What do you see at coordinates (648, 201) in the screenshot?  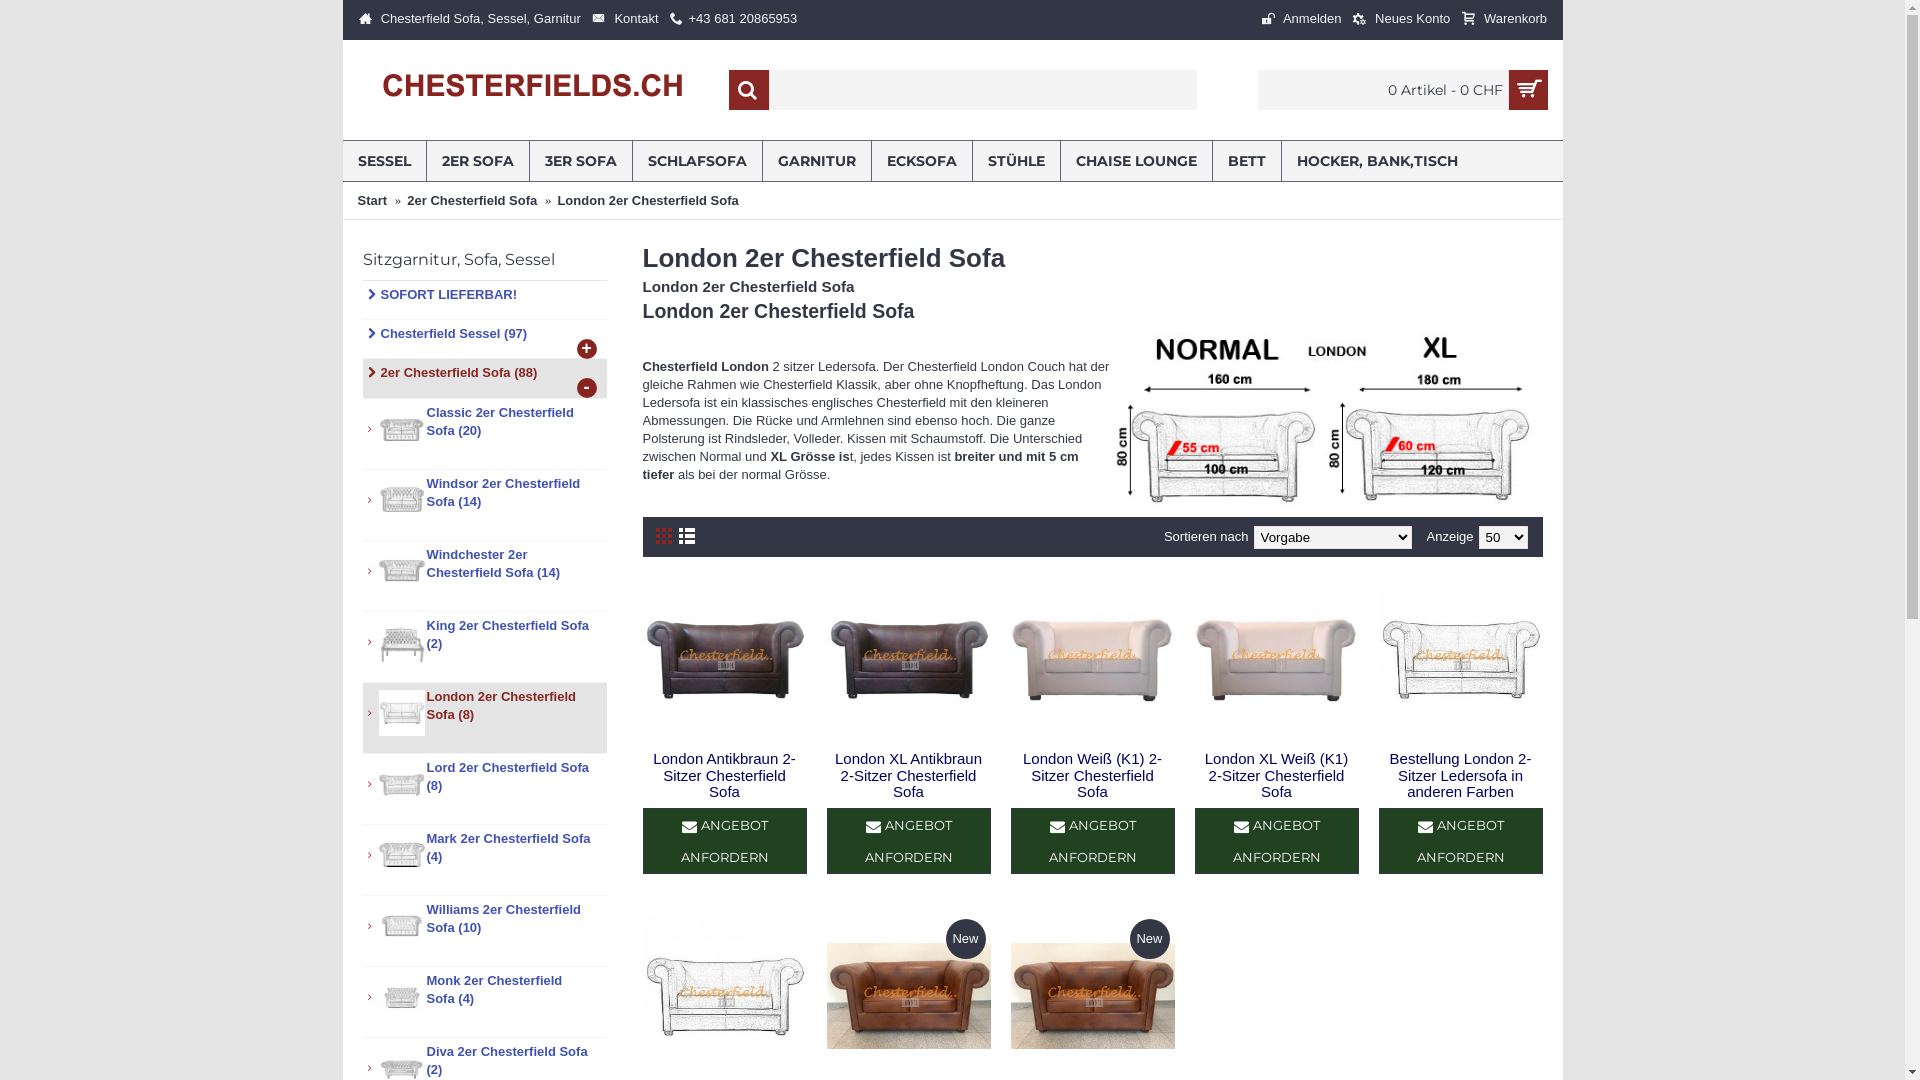 I see `London 2er Chesterfield Sofa` at bounding box center [648, 201].